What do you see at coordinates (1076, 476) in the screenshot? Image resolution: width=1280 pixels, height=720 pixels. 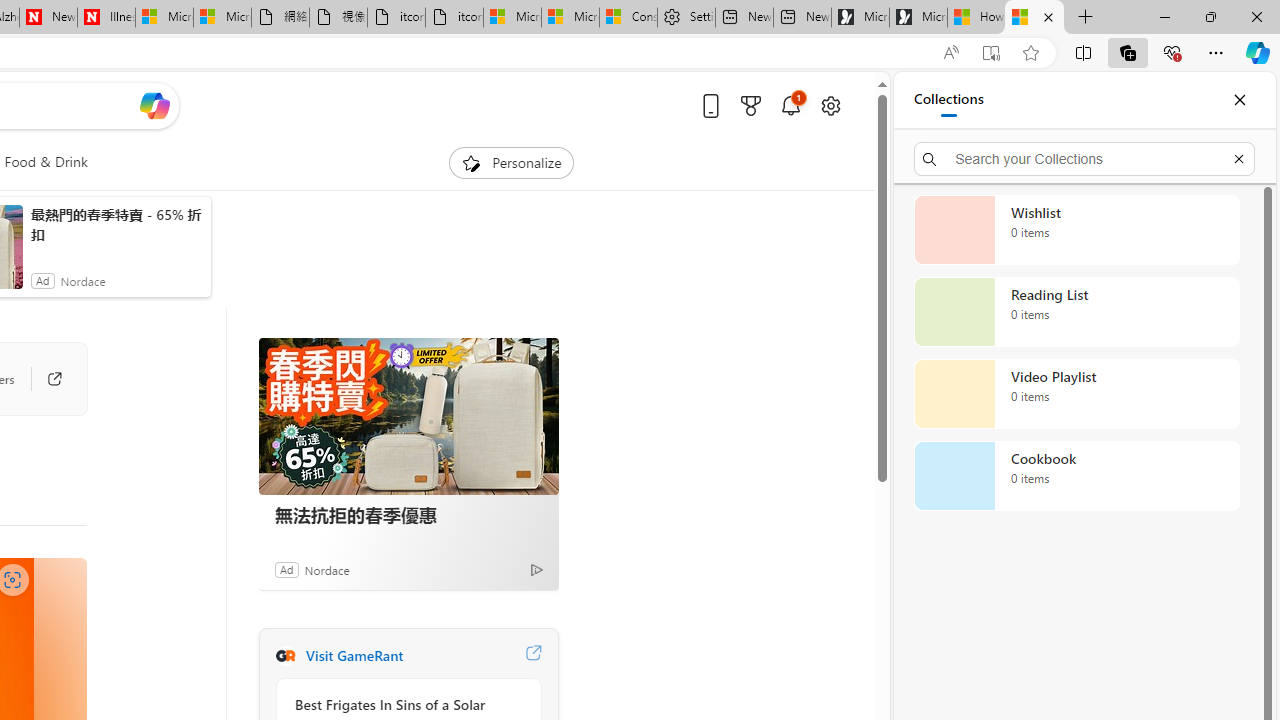 I see `Cookbook collection, 0 items` at bounding box center [1076, 476].